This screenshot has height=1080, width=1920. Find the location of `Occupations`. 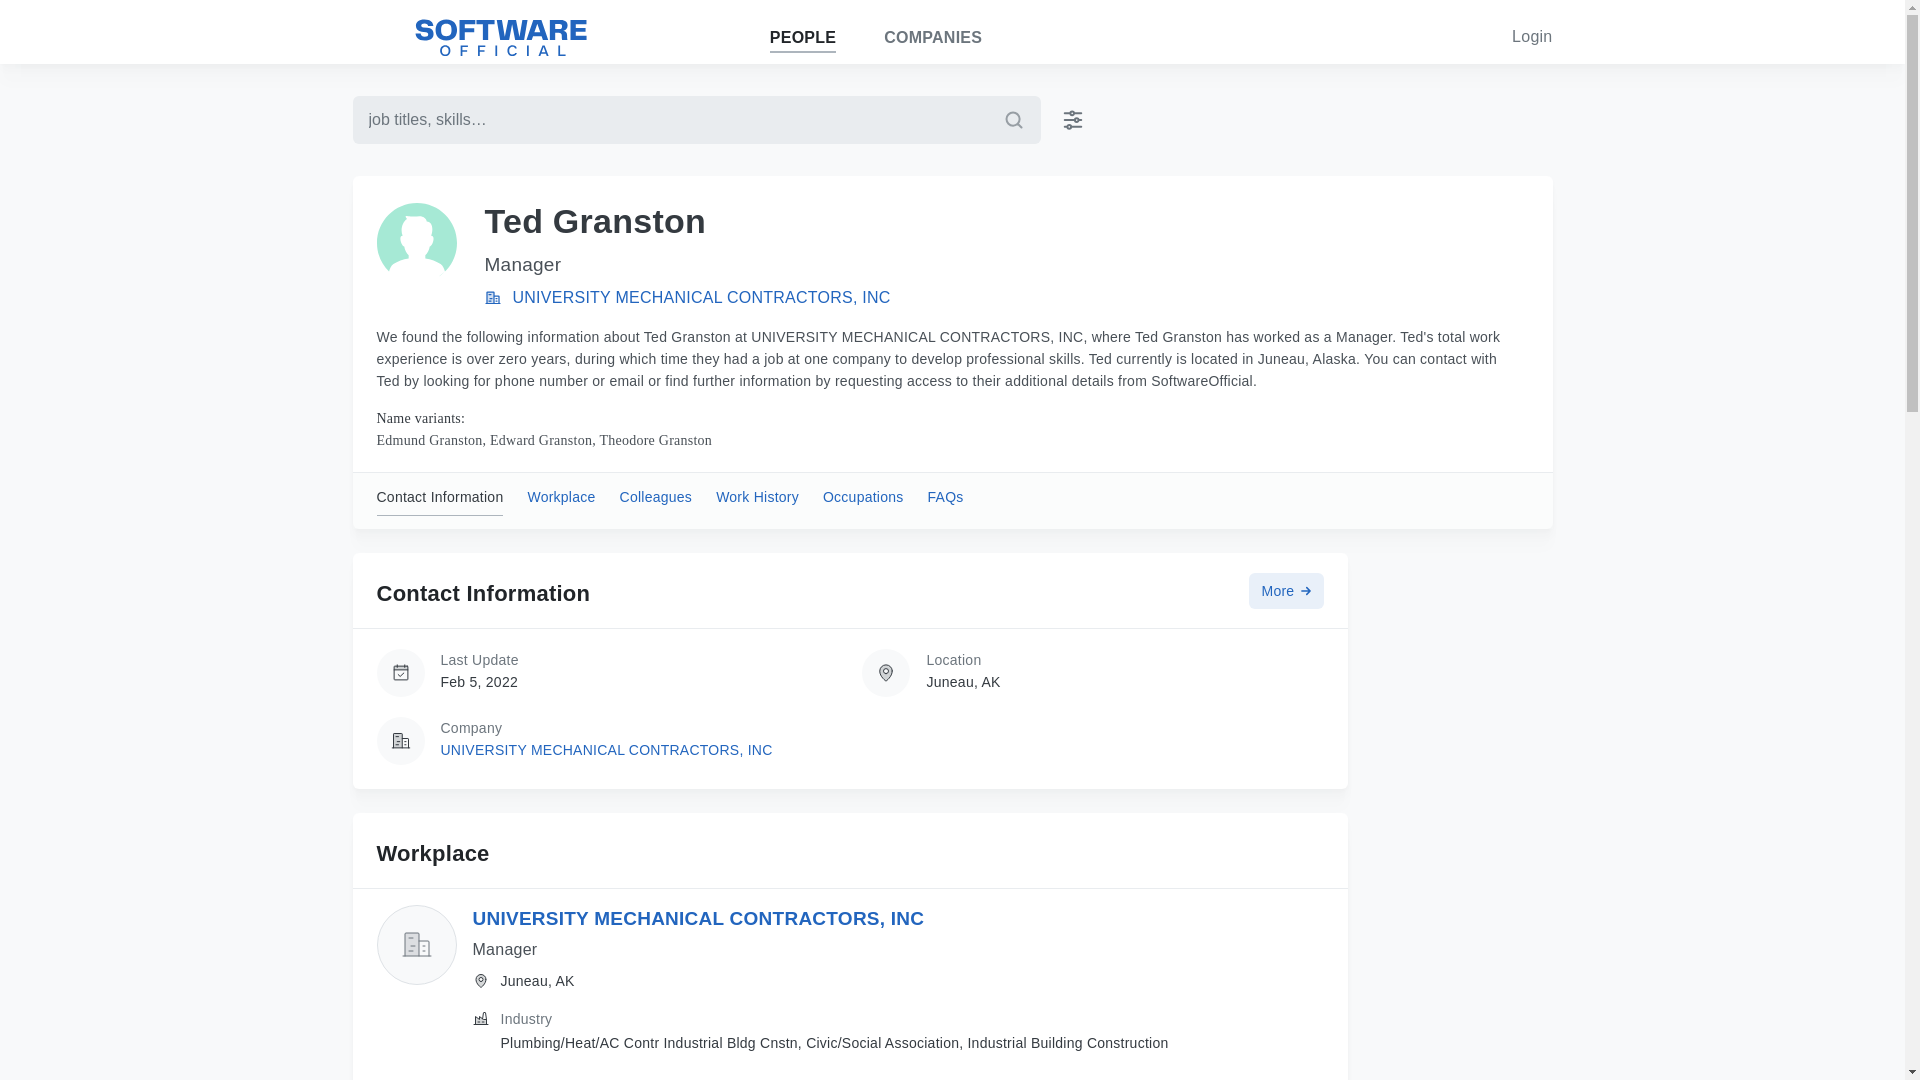

Occupations is located at coordinates (864, 501).